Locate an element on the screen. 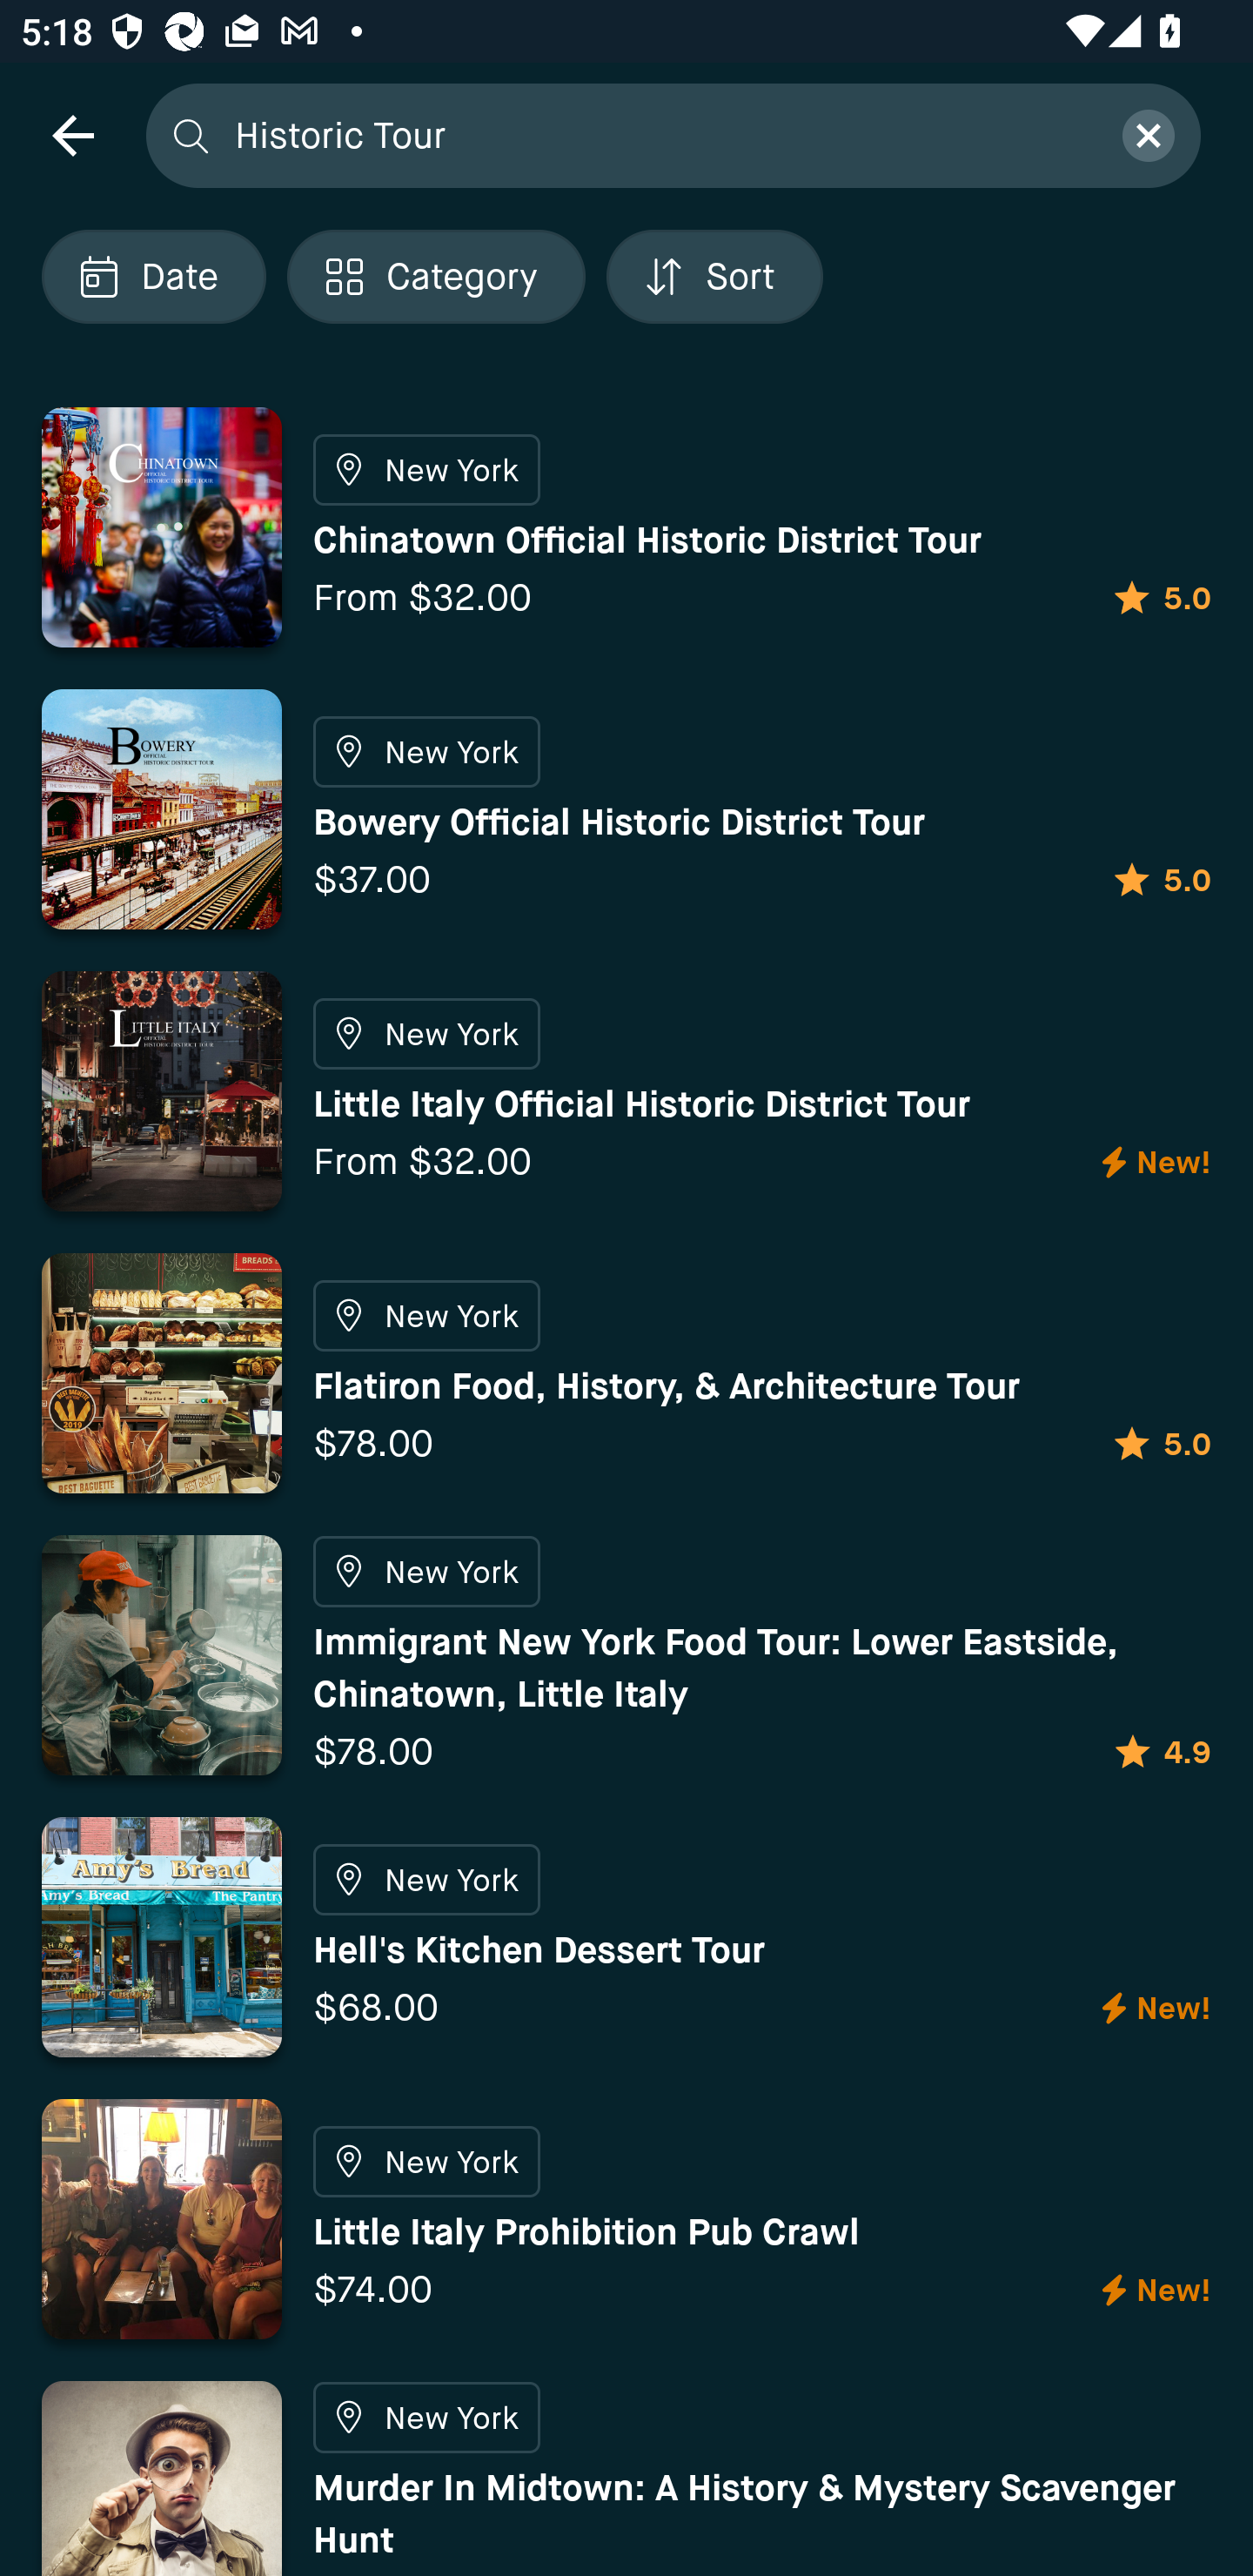  navigation icon is located at coordinates (72, 134).